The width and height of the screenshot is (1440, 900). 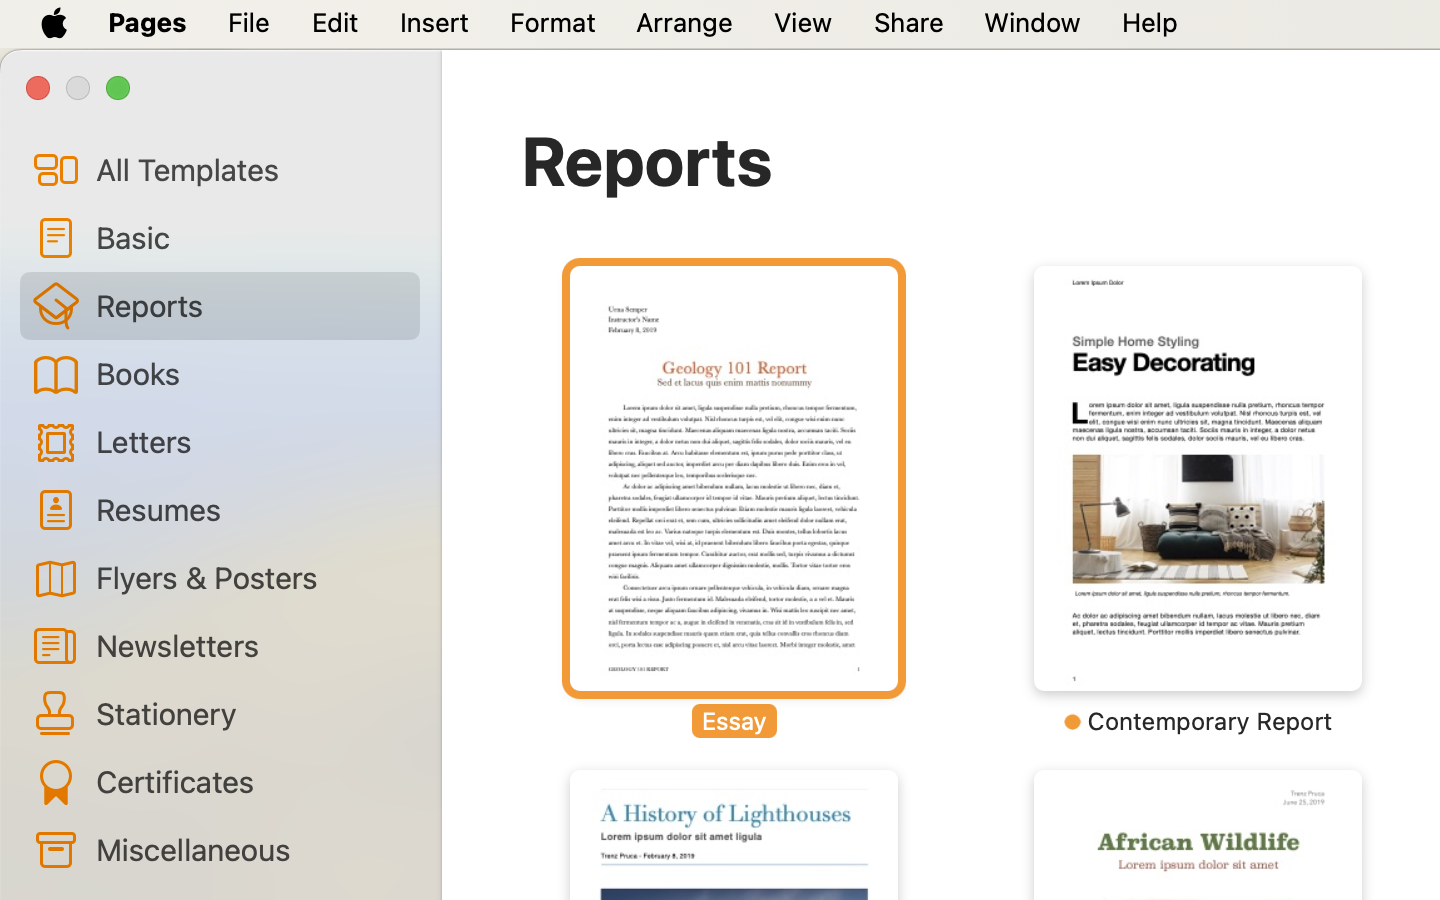 What do you see at coordinates (250, 237) in the screenshot?
I see `Basic` at bounding box center [250, 237].